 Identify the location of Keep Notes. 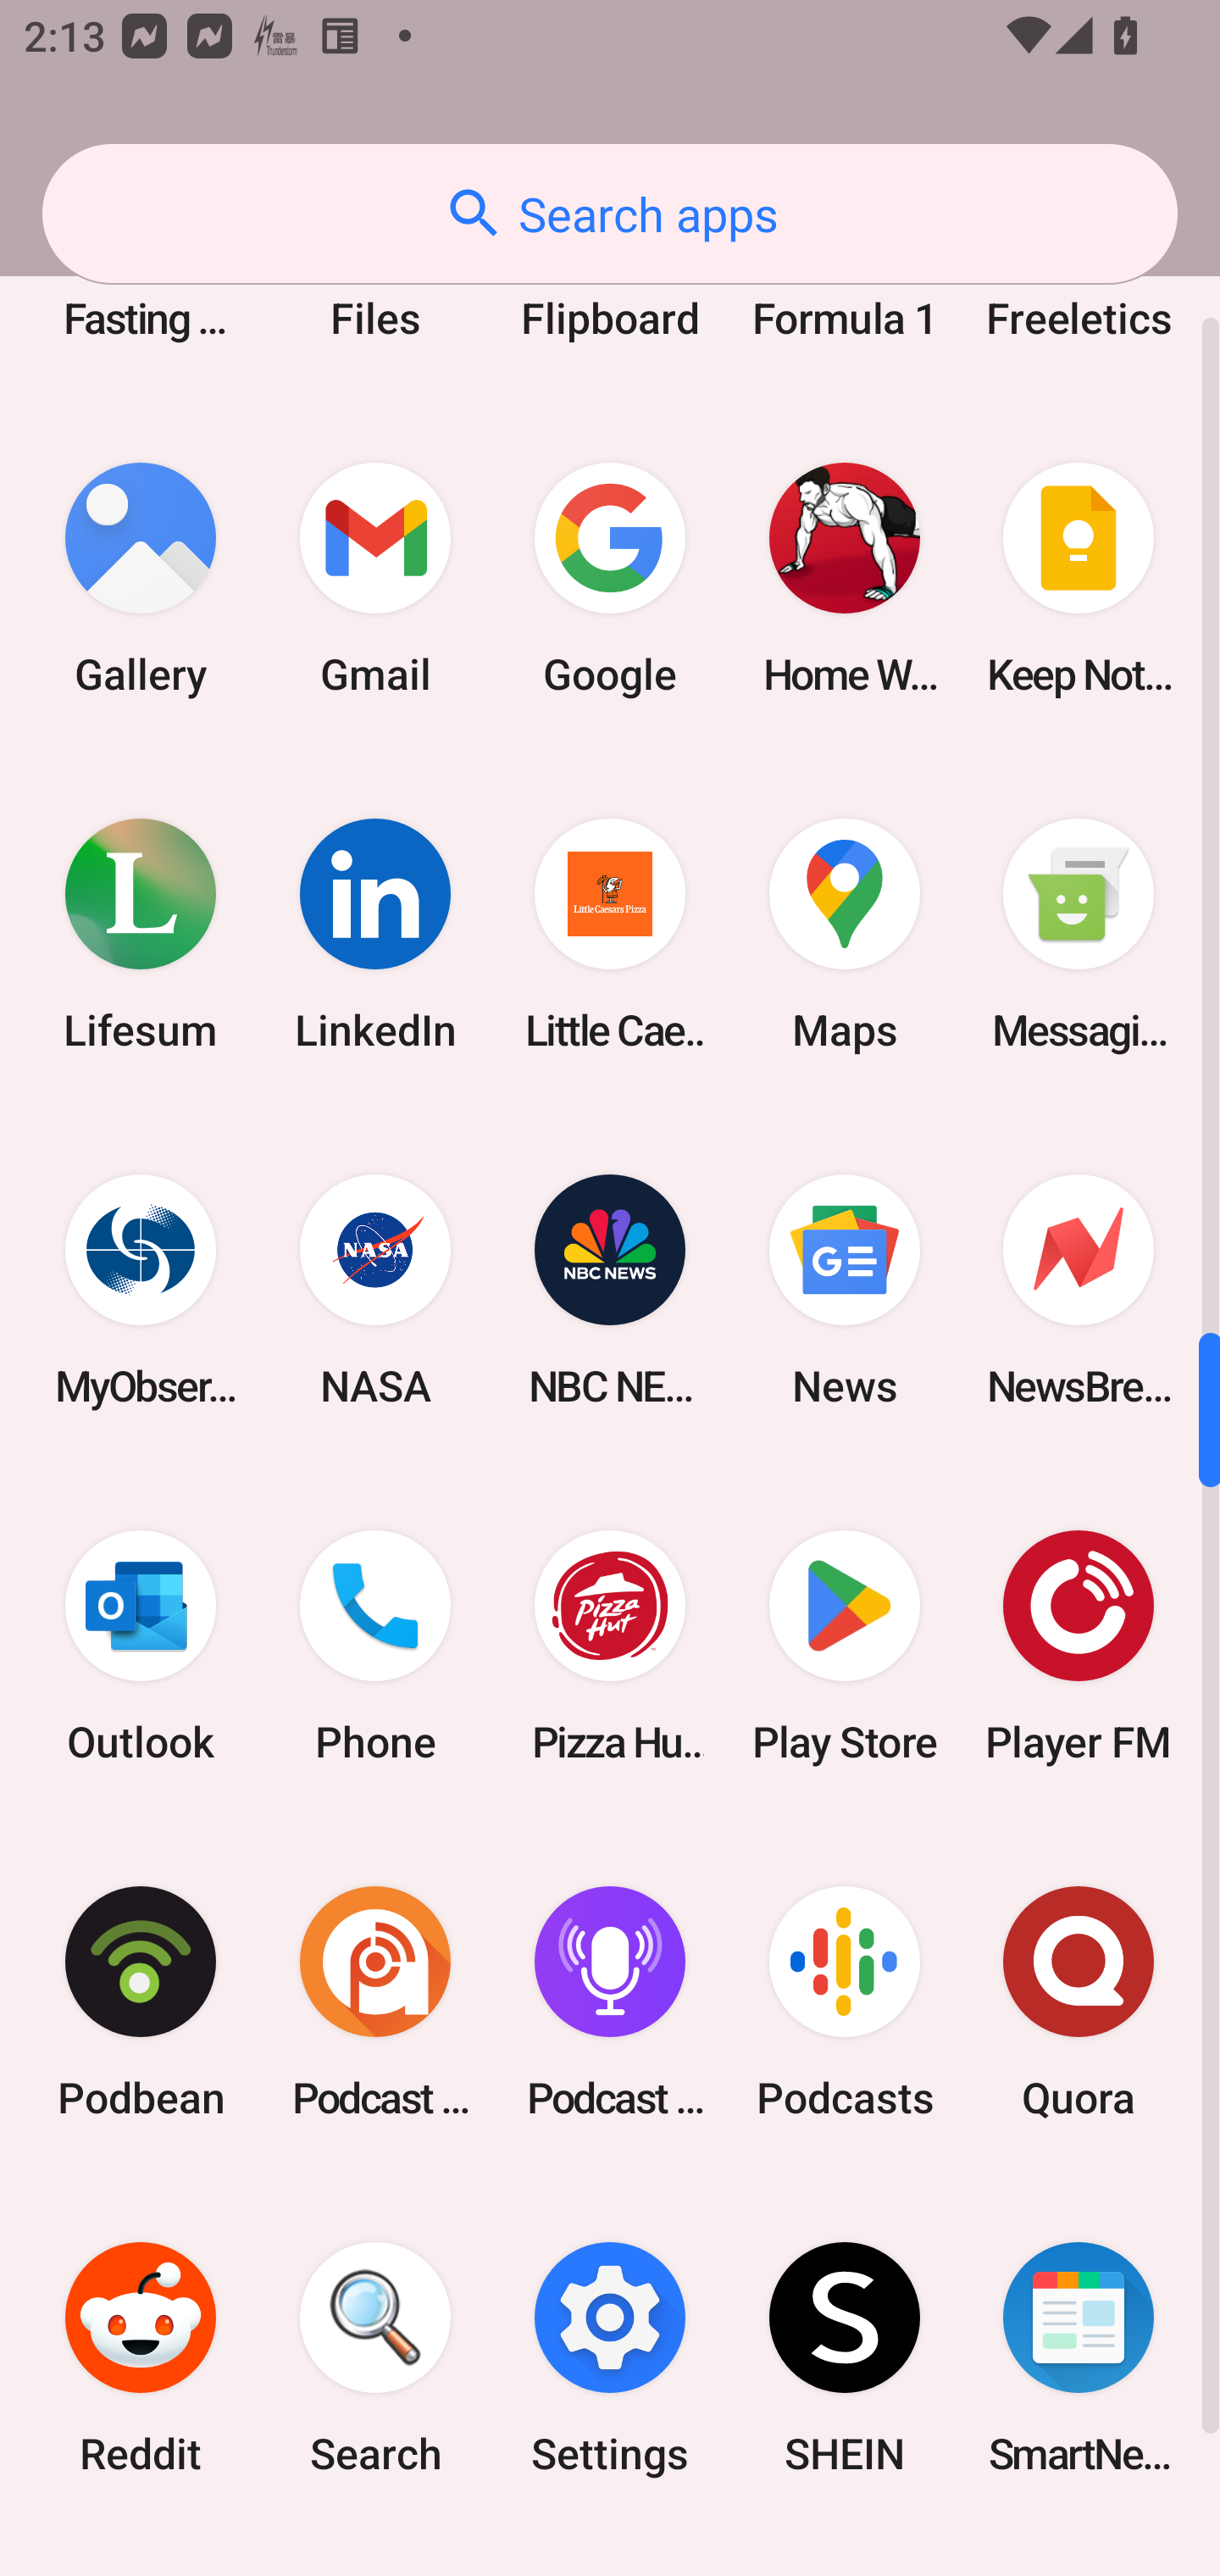
(1079, 580).